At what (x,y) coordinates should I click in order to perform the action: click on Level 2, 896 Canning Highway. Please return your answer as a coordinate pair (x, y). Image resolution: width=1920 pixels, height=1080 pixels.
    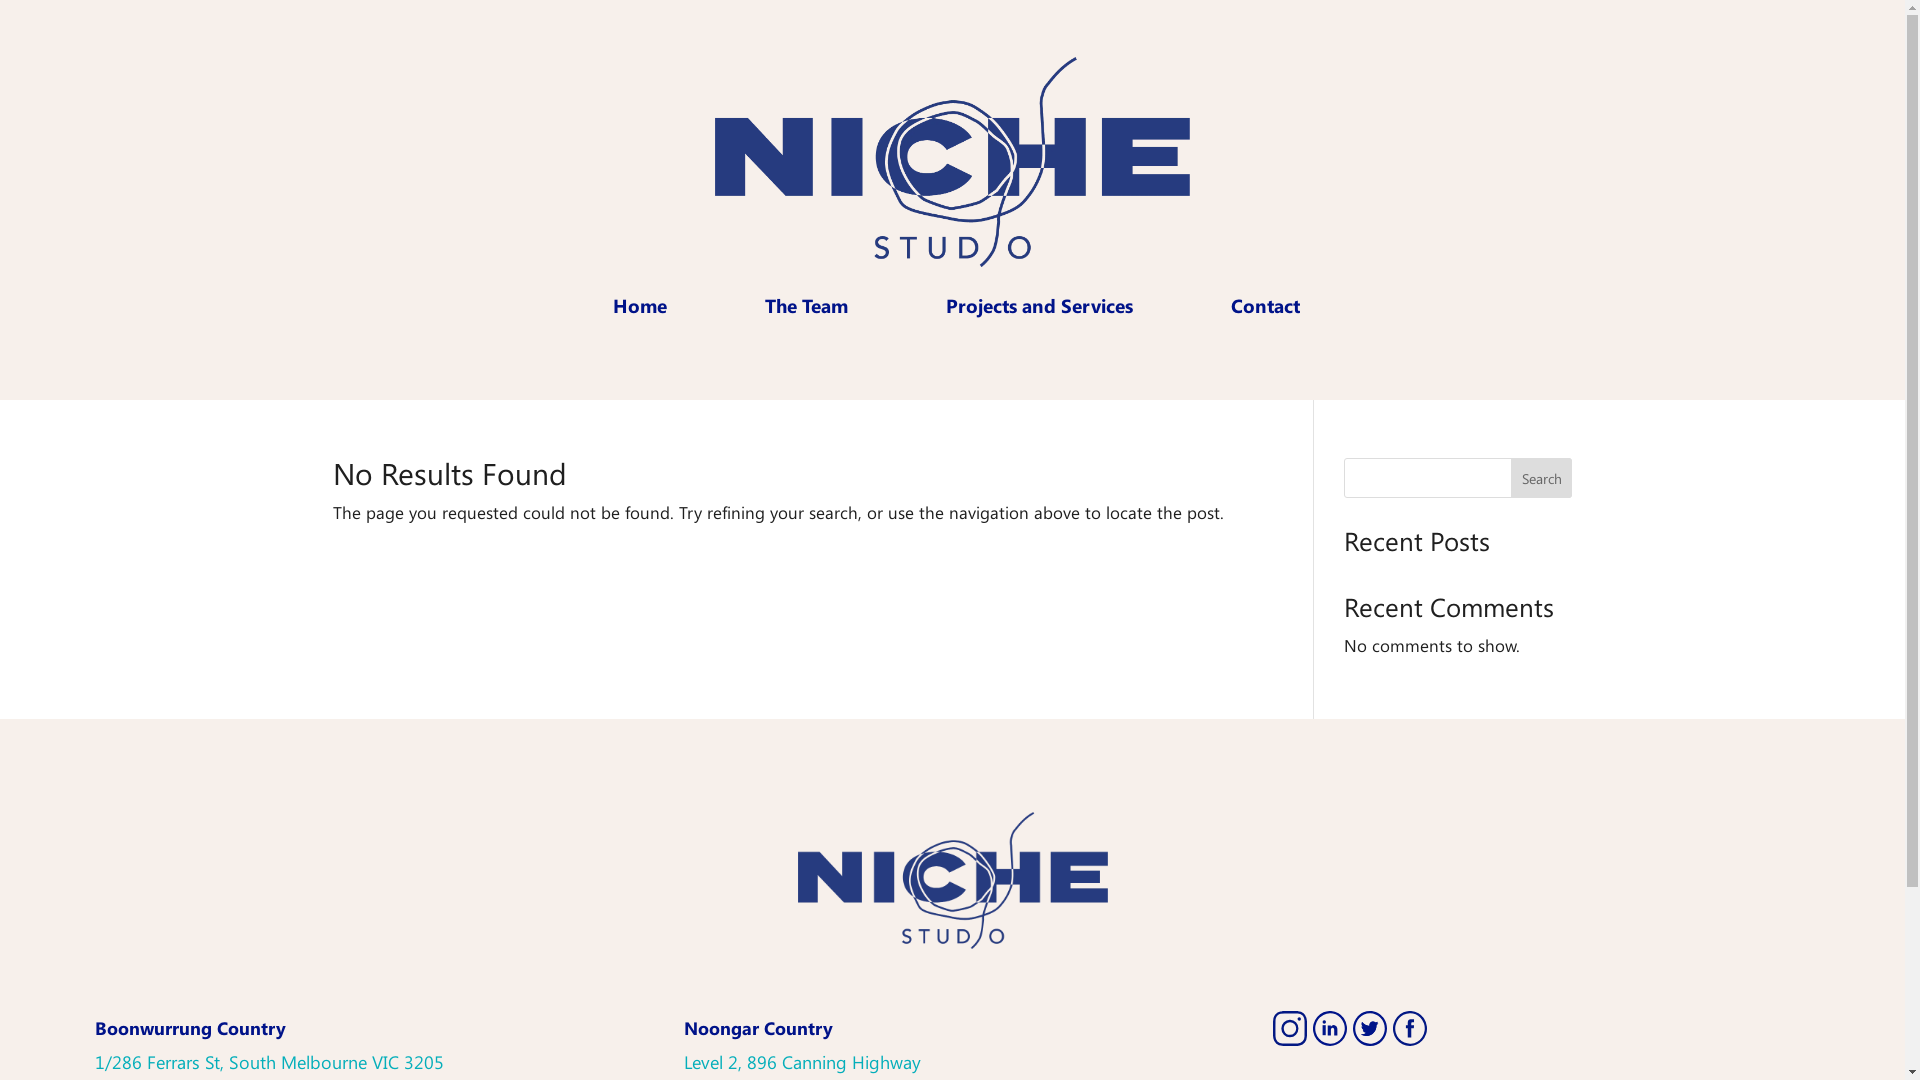
    Looking at the image, I should click on (802, 1062).